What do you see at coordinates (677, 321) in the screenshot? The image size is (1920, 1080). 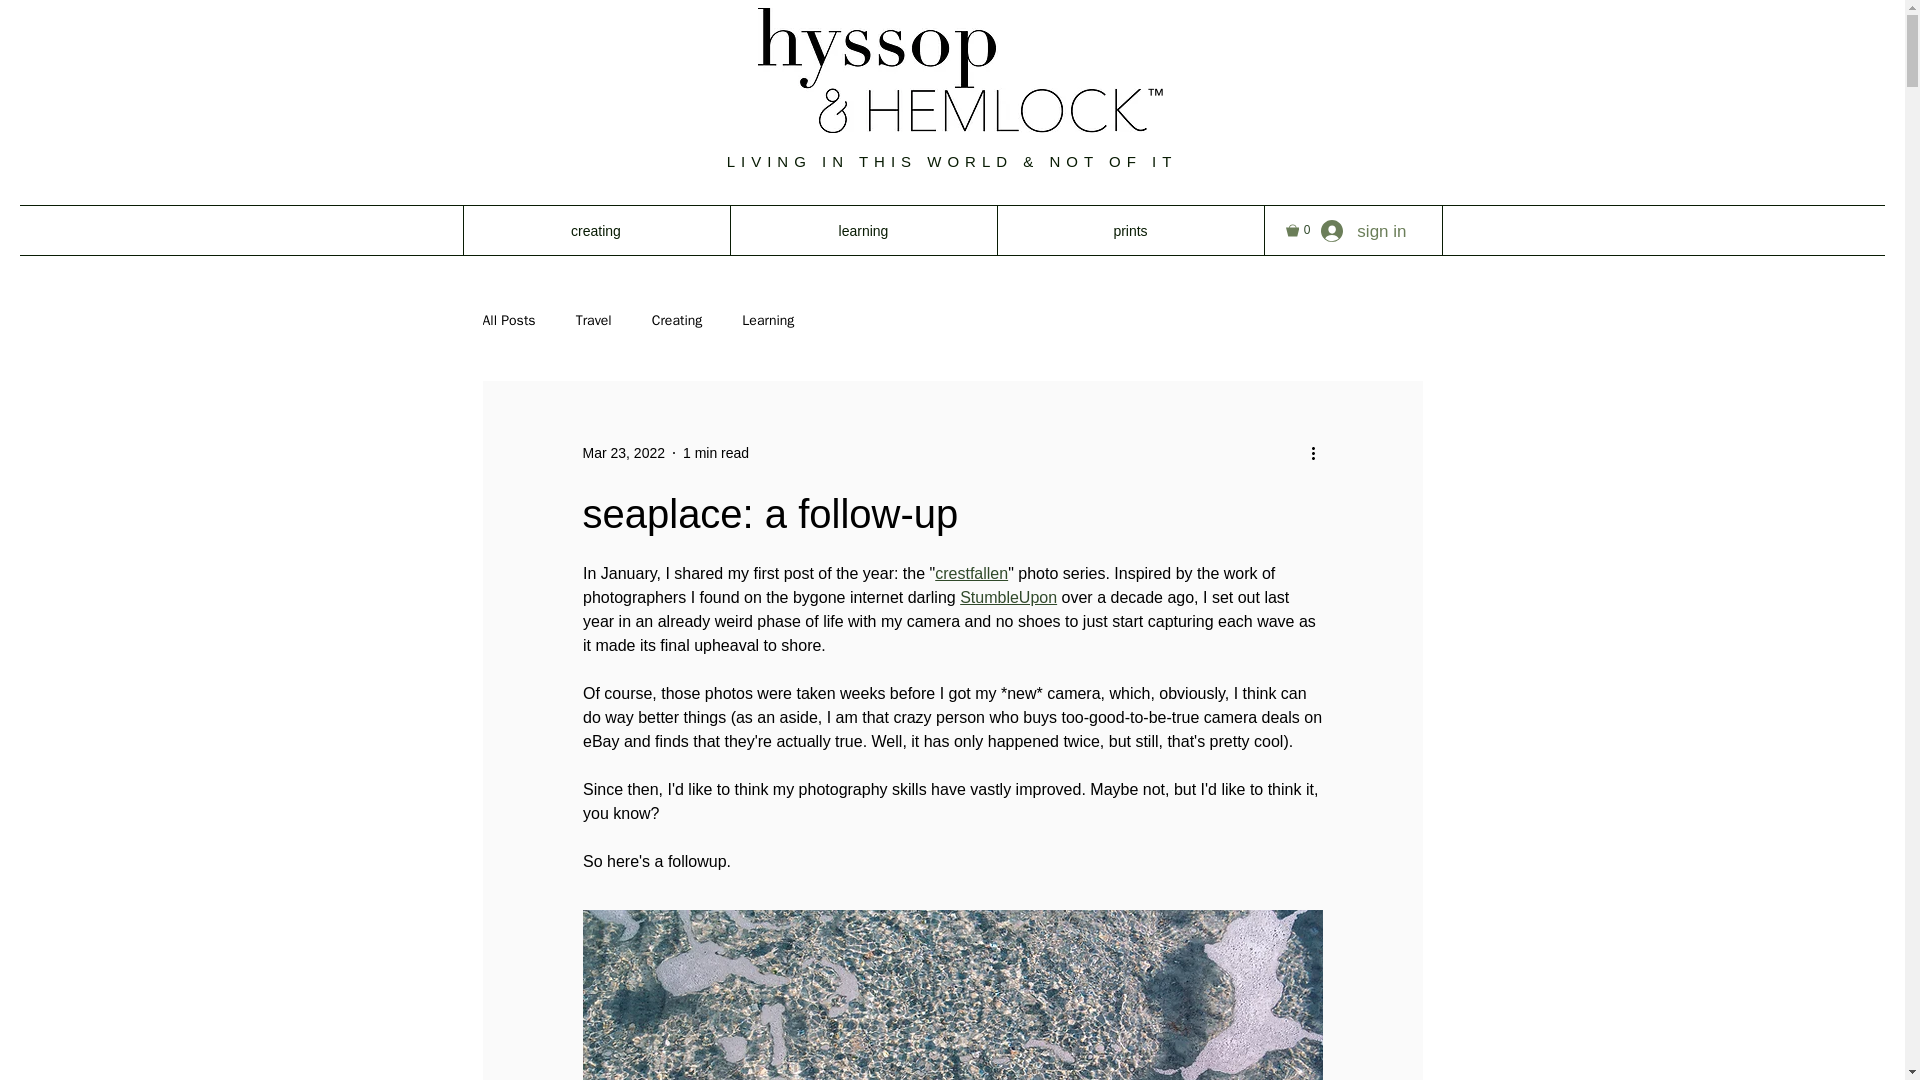 I see `Creating` at bounding box center [677, 321].